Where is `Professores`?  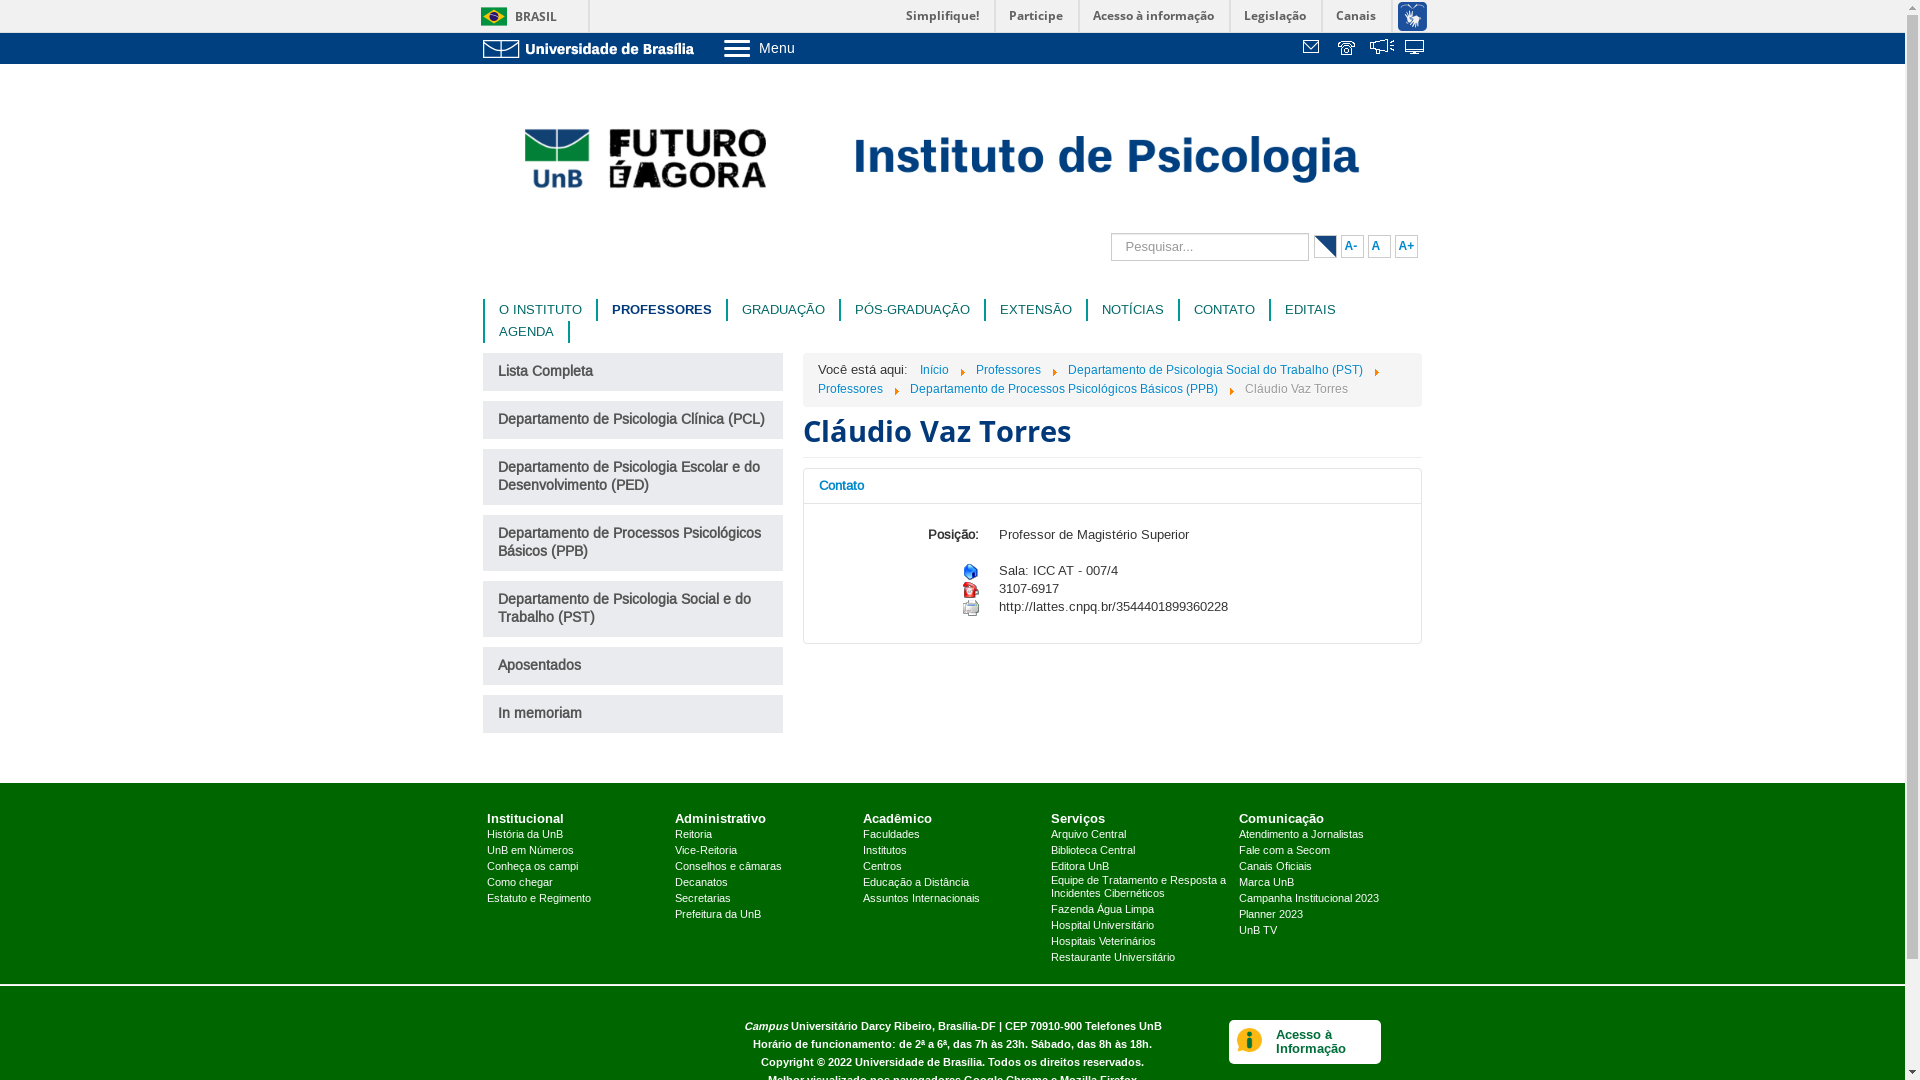 Professores is located at coordinates (850, 389).